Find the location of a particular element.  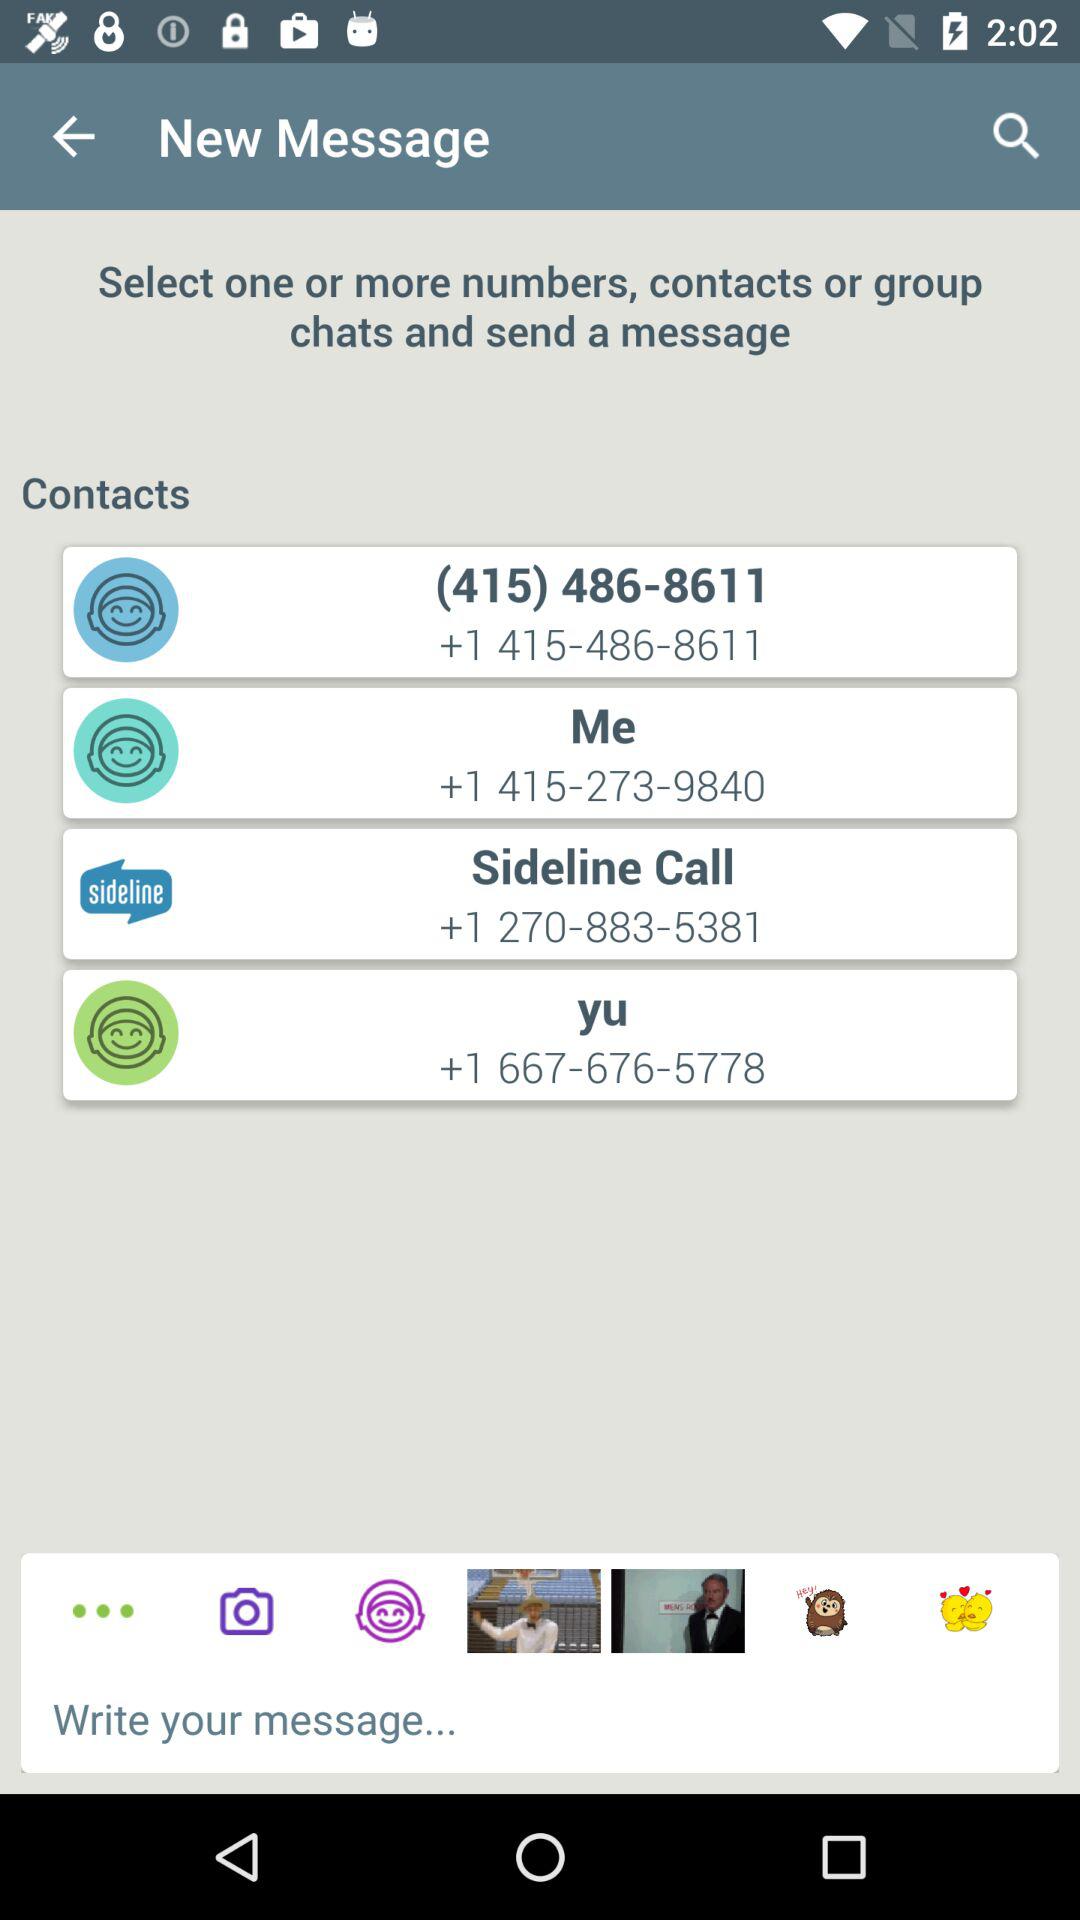

press item to the right of the new message item is located at coordinates (1016, 136).